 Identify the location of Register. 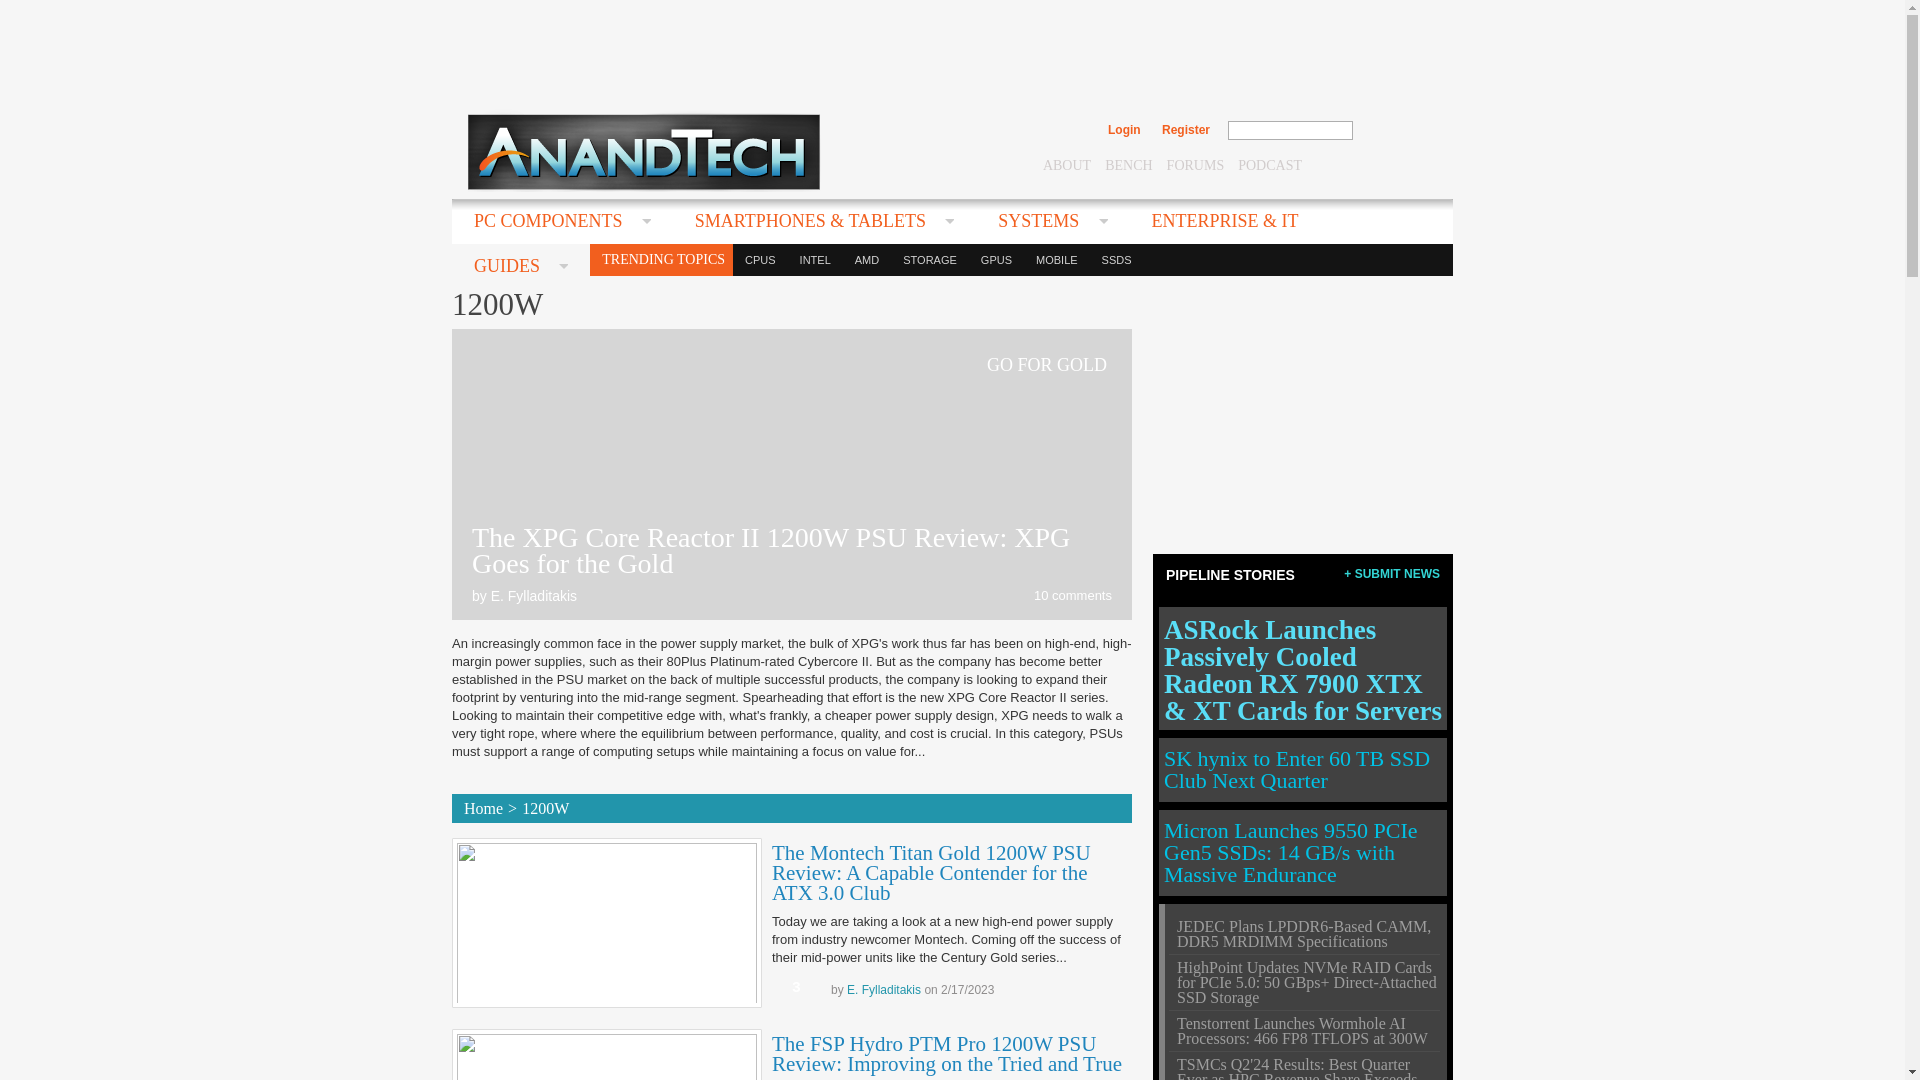
(1185, 130).